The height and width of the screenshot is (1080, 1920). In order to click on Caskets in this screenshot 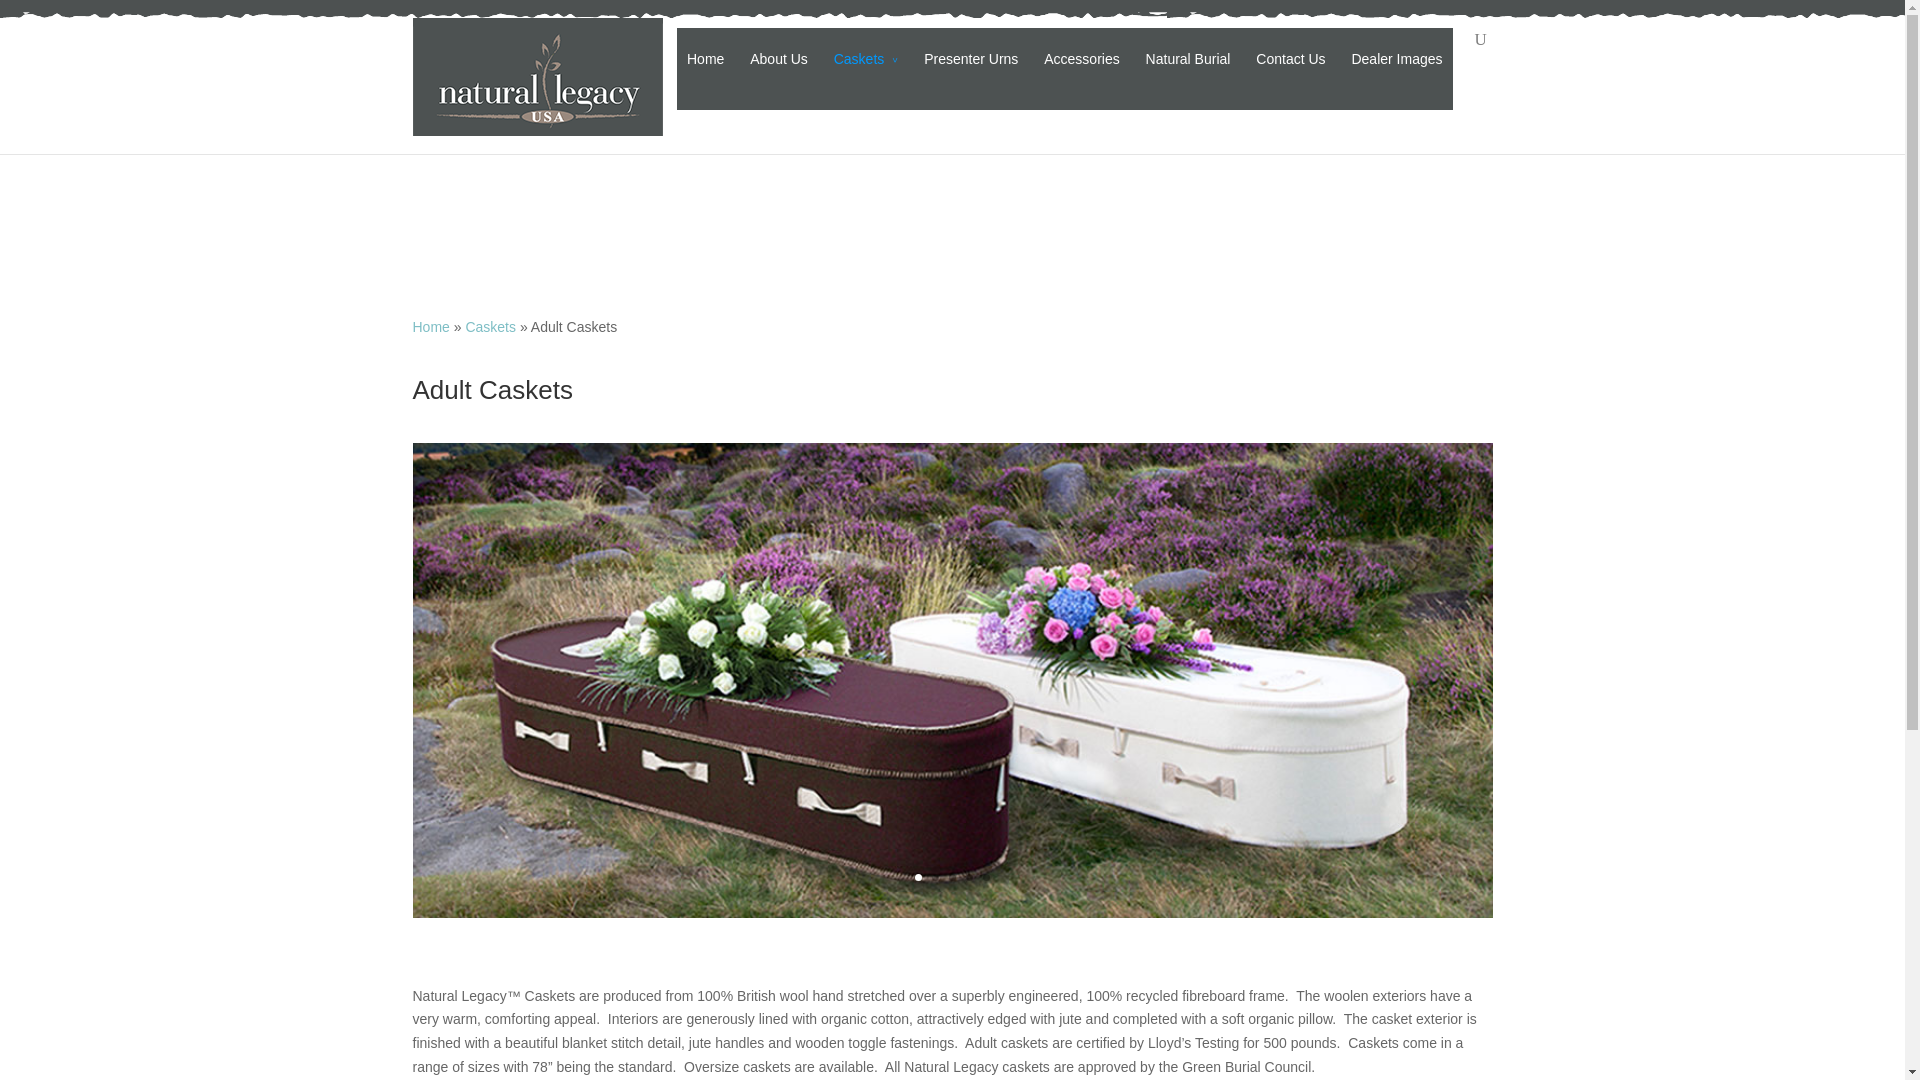, I will do `click(866, 74)`.